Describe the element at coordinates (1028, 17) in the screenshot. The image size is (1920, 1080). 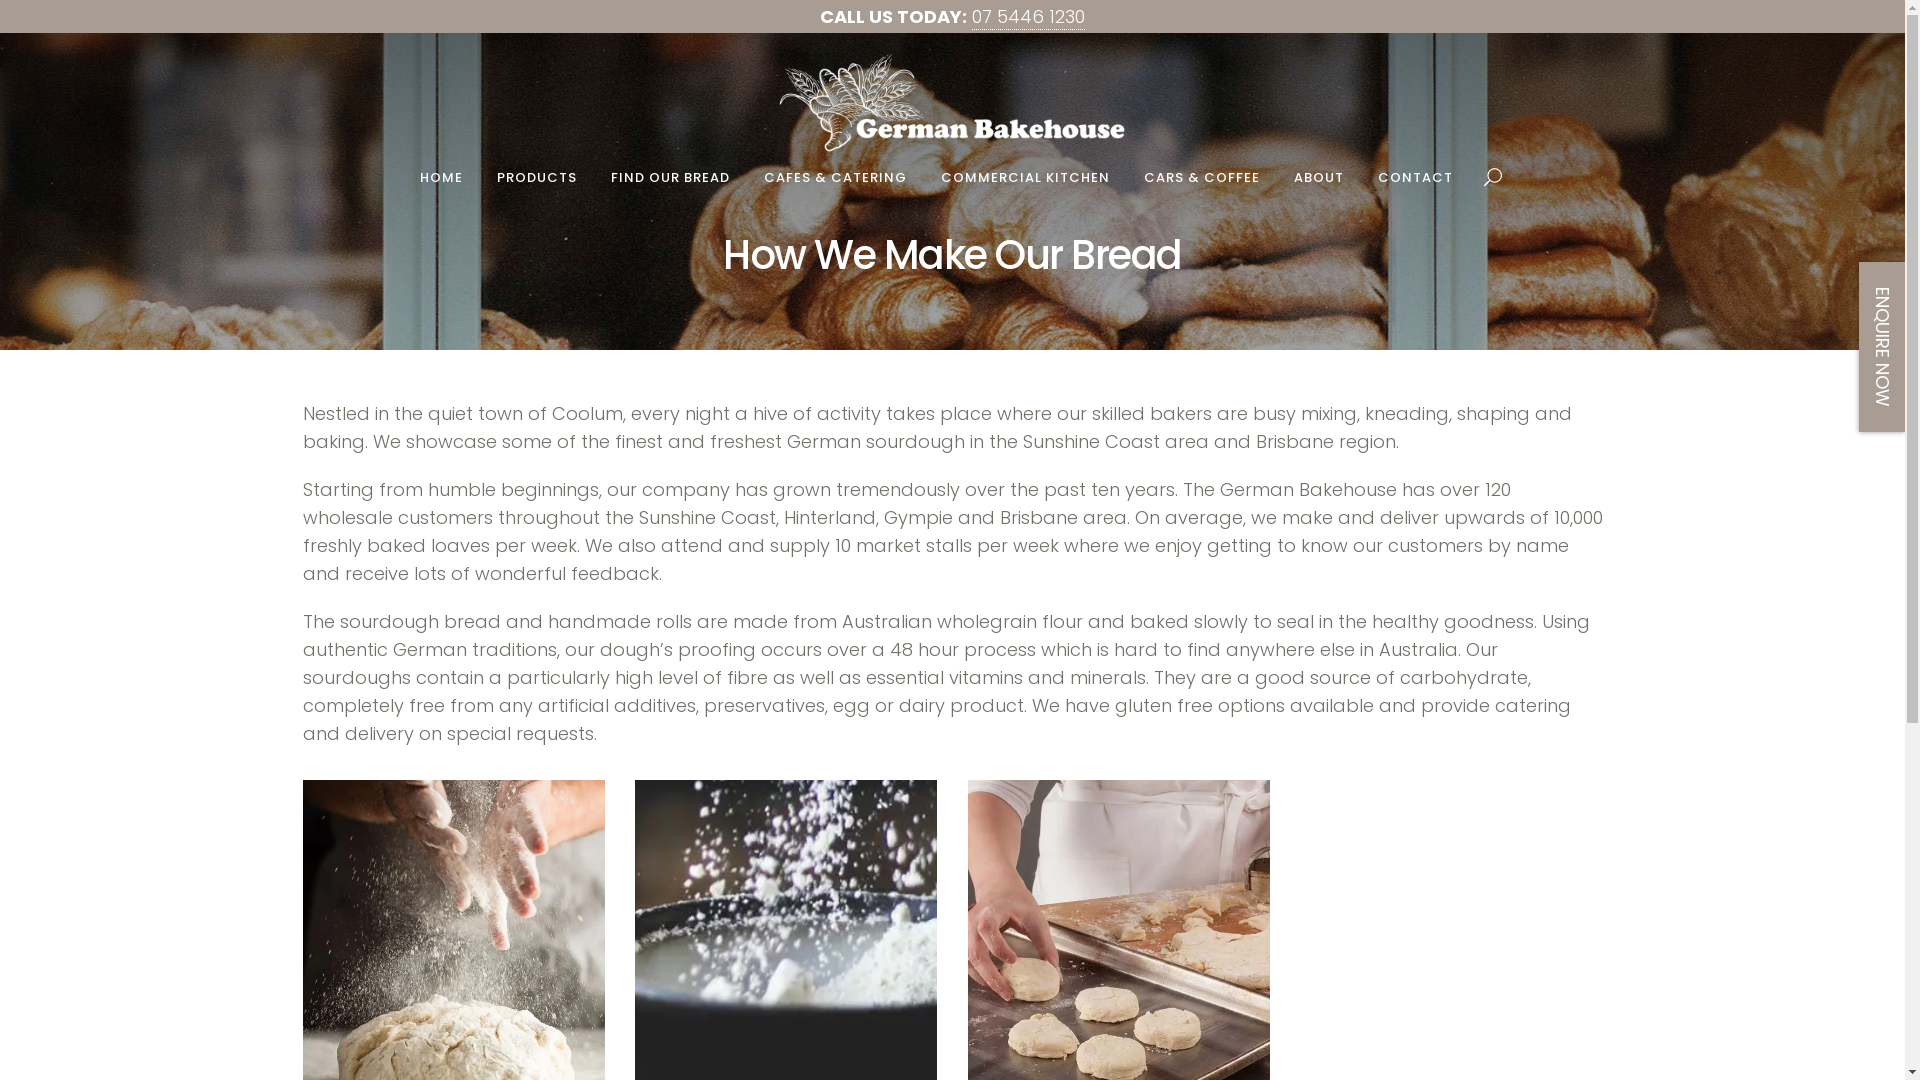
I see `07 5446 1230` at that location.